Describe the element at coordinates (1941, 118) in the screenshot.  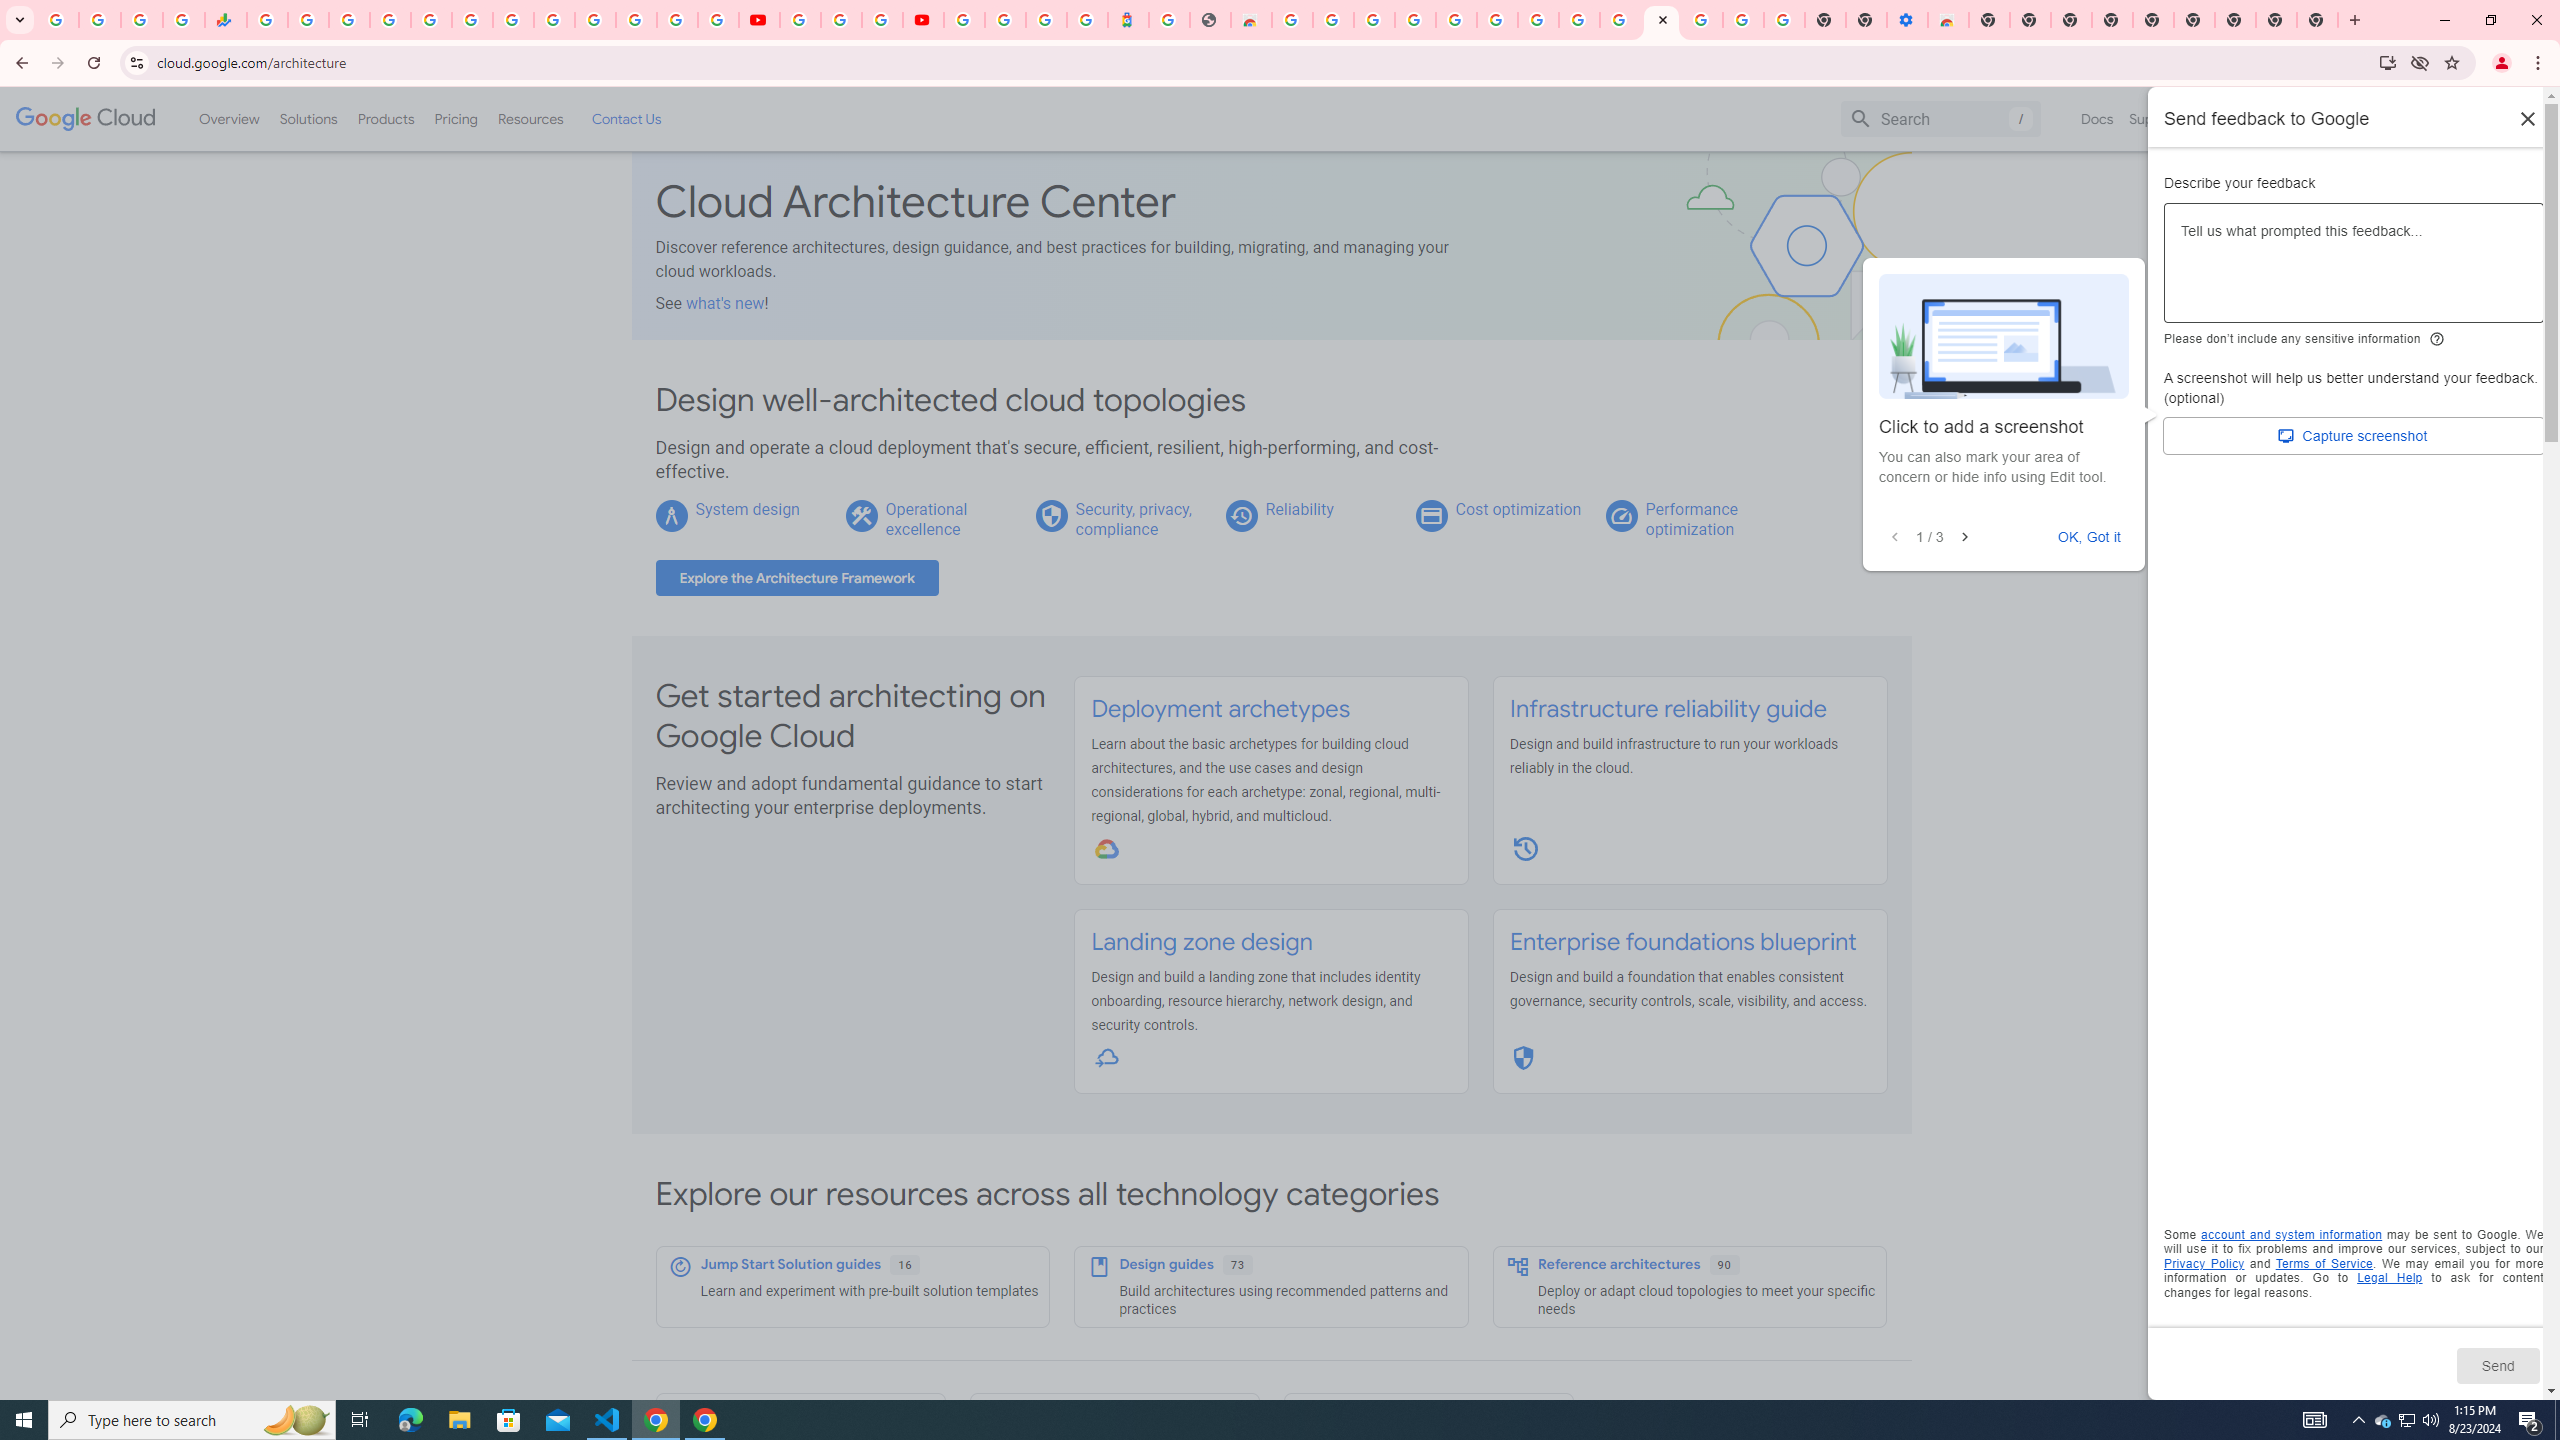
I see `Search` at that location.